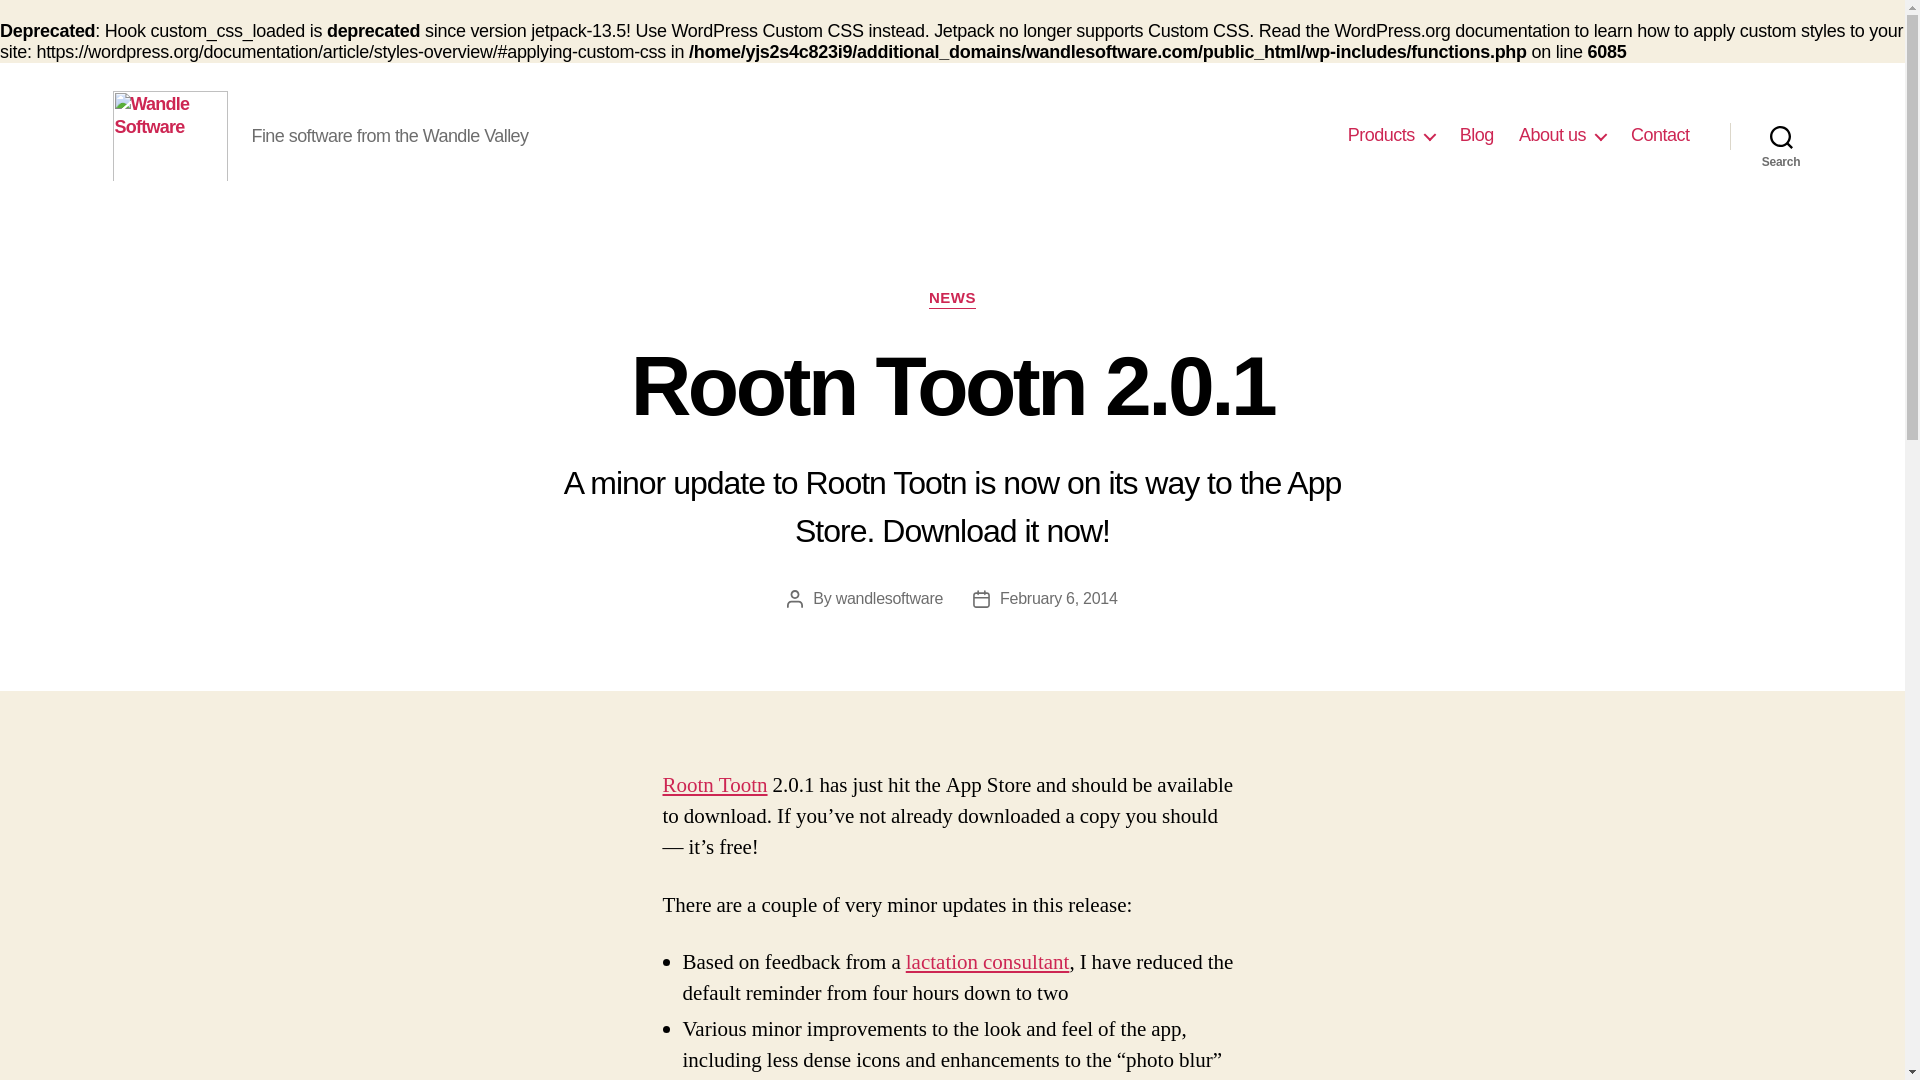 Image resolution: width=1920 pixels, height=1080 pixels. I want to click on lactation consultant, so click(988, 962).